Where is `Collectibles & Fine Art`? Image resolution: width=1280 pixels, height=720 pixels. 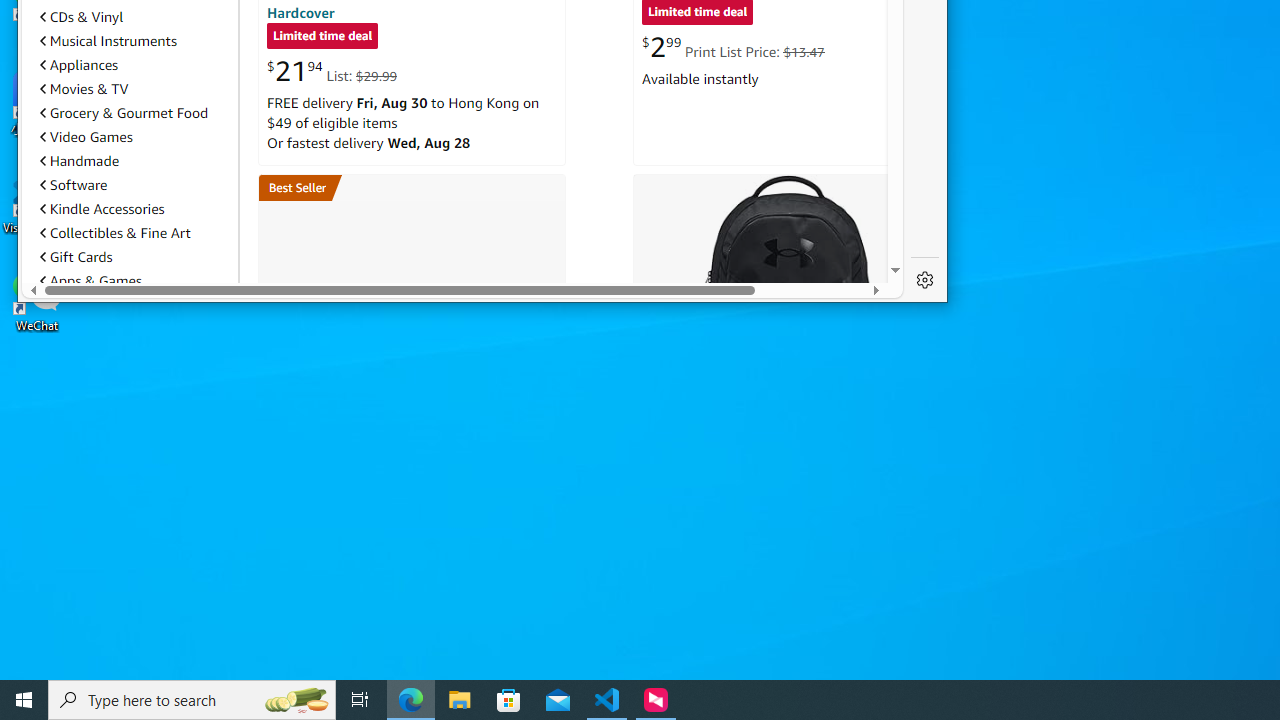 Collectibles & Fine Art is located at coordinates (114, 232).